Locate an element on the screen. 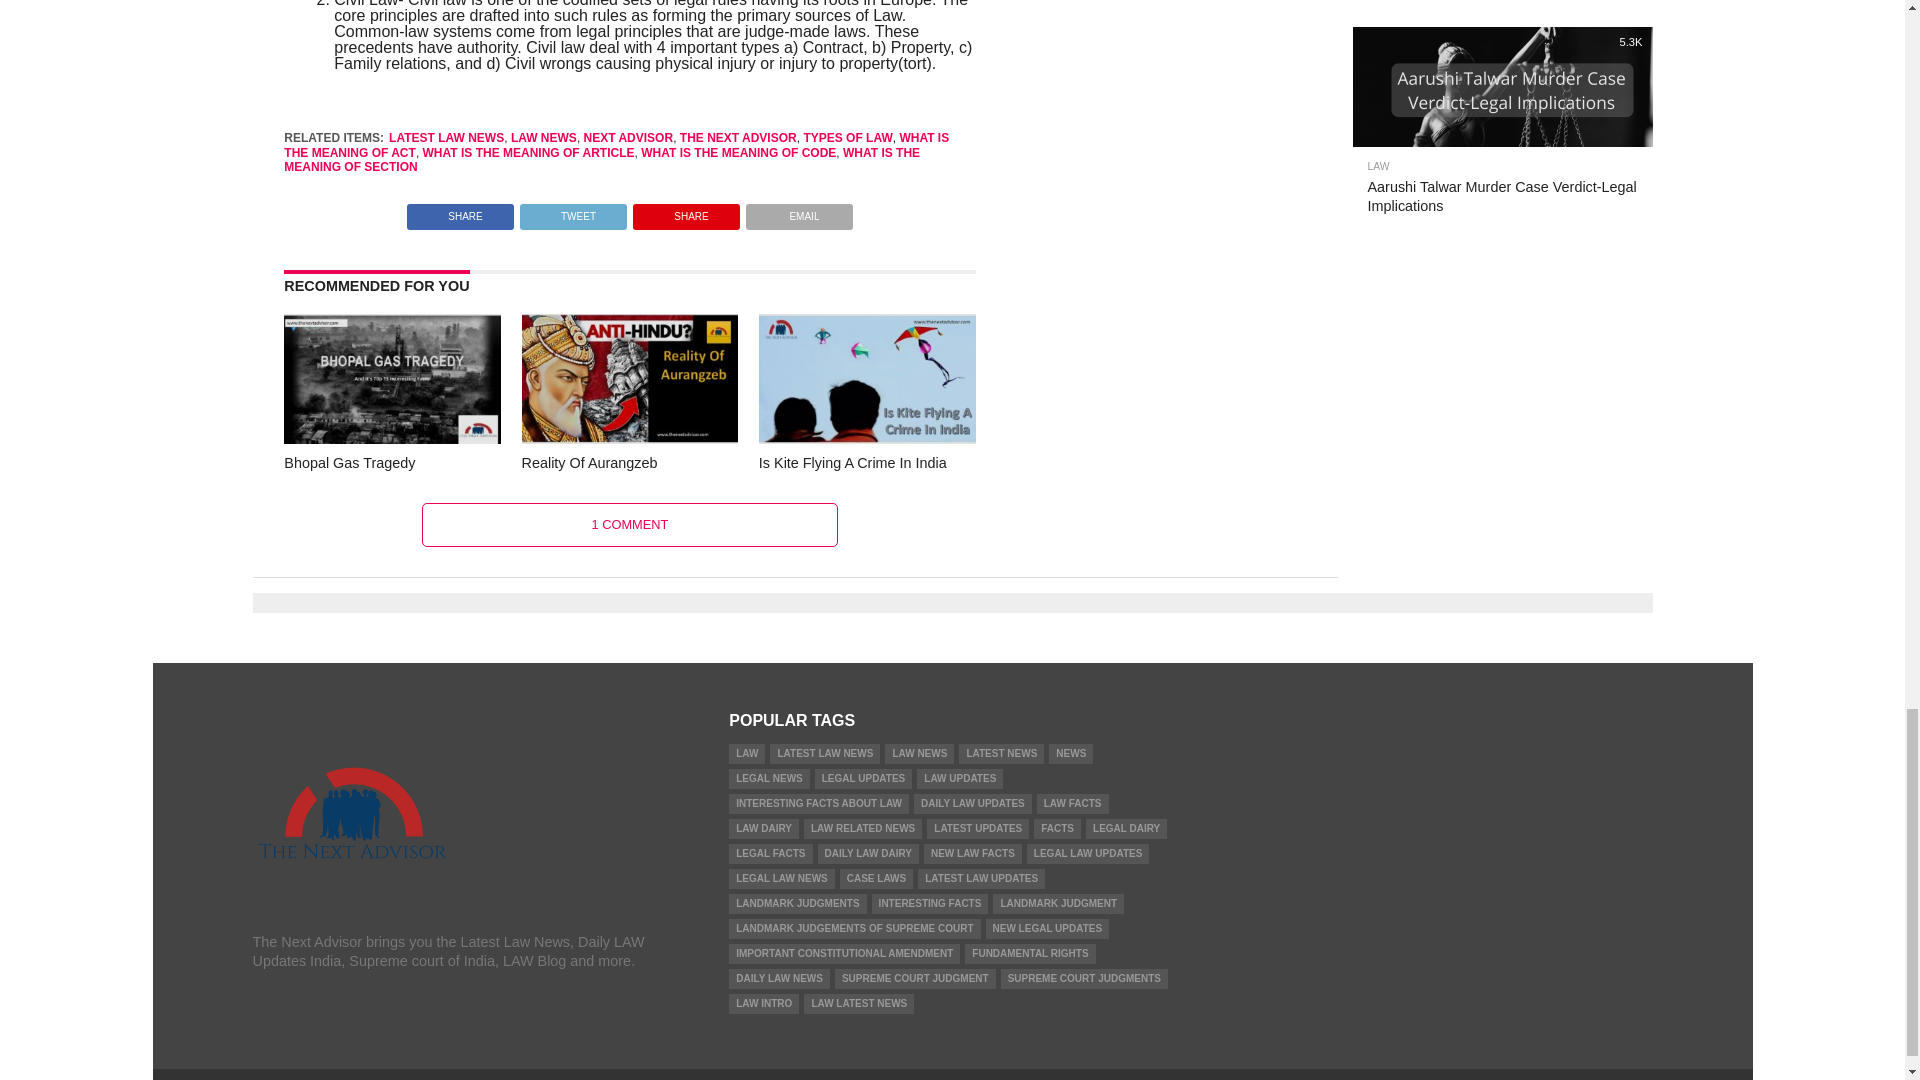 The height and width of the screenshot is (1080, 1920). Reality Of Aurangzeb is located at coordinates (630, 438).